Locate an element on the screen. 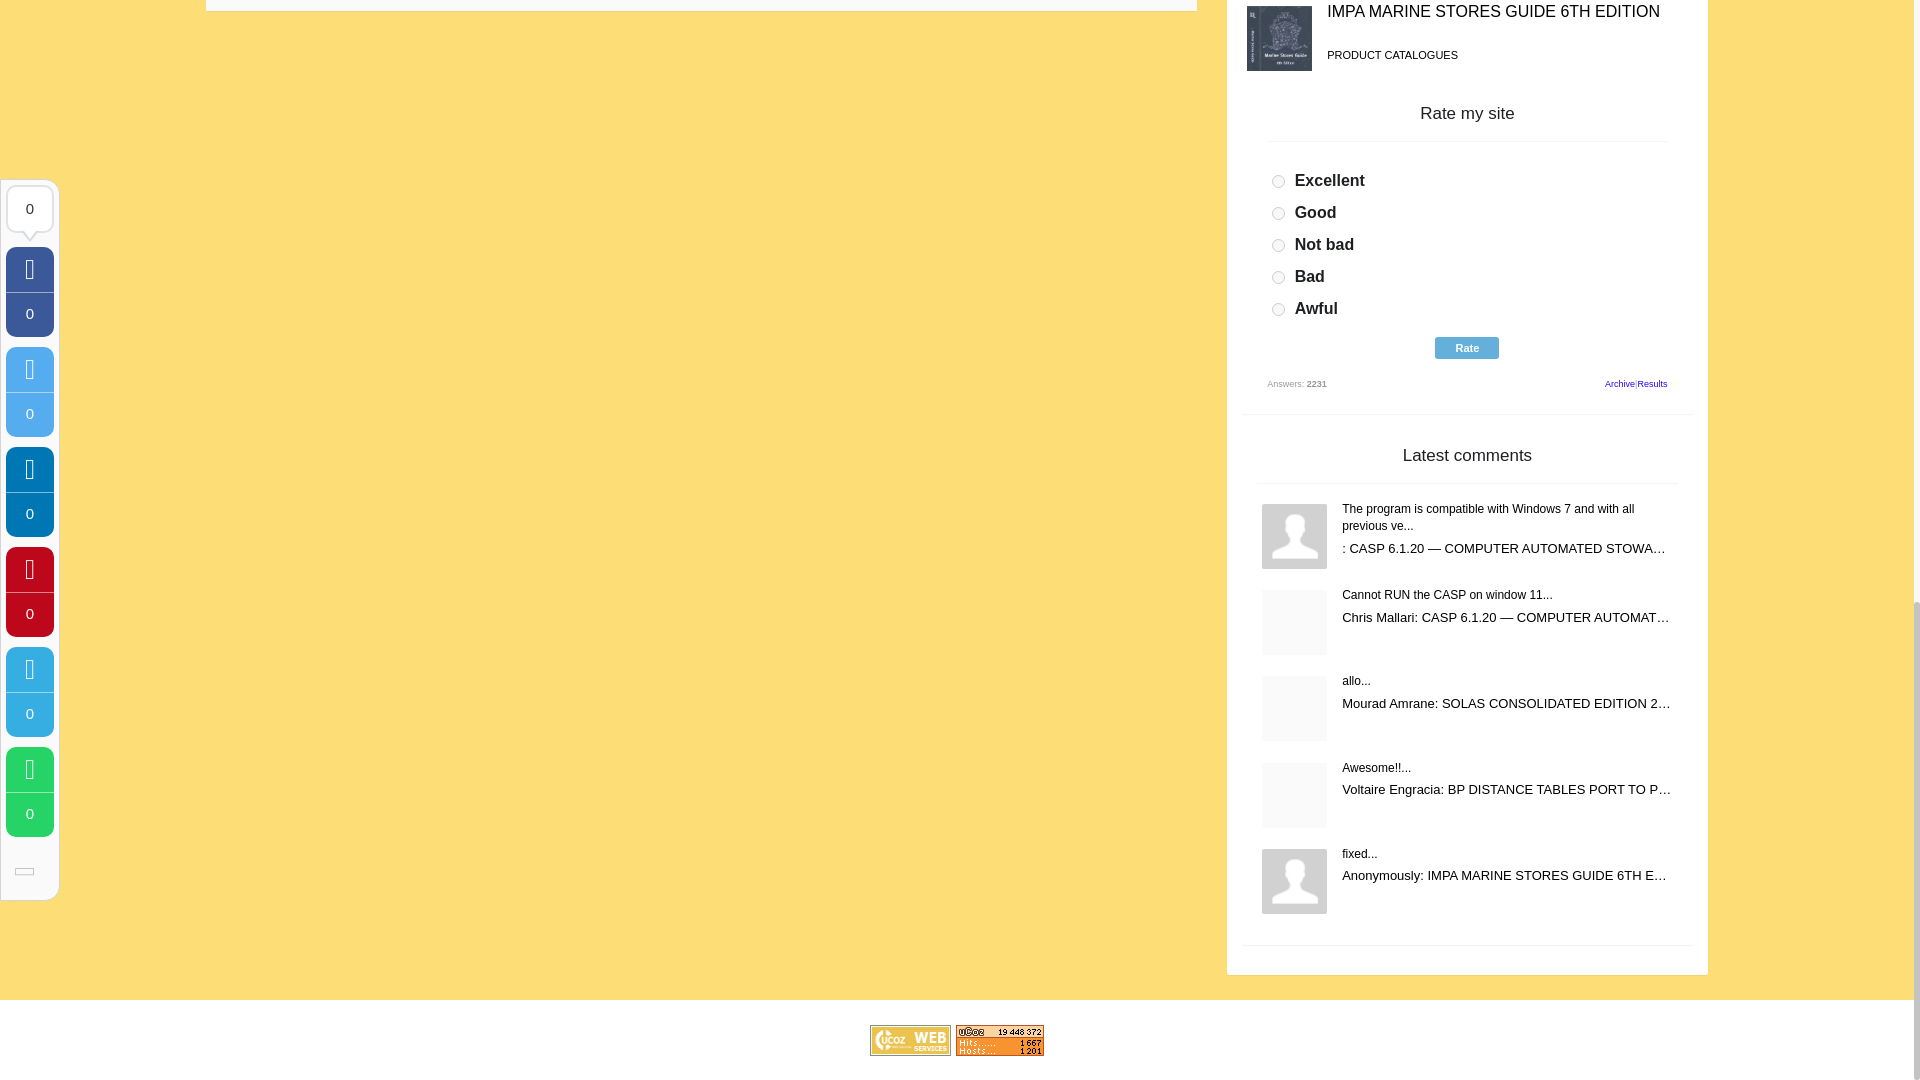 This screenshot has height=1080, width=1920. 3 is located at coordinates (1278, 244).